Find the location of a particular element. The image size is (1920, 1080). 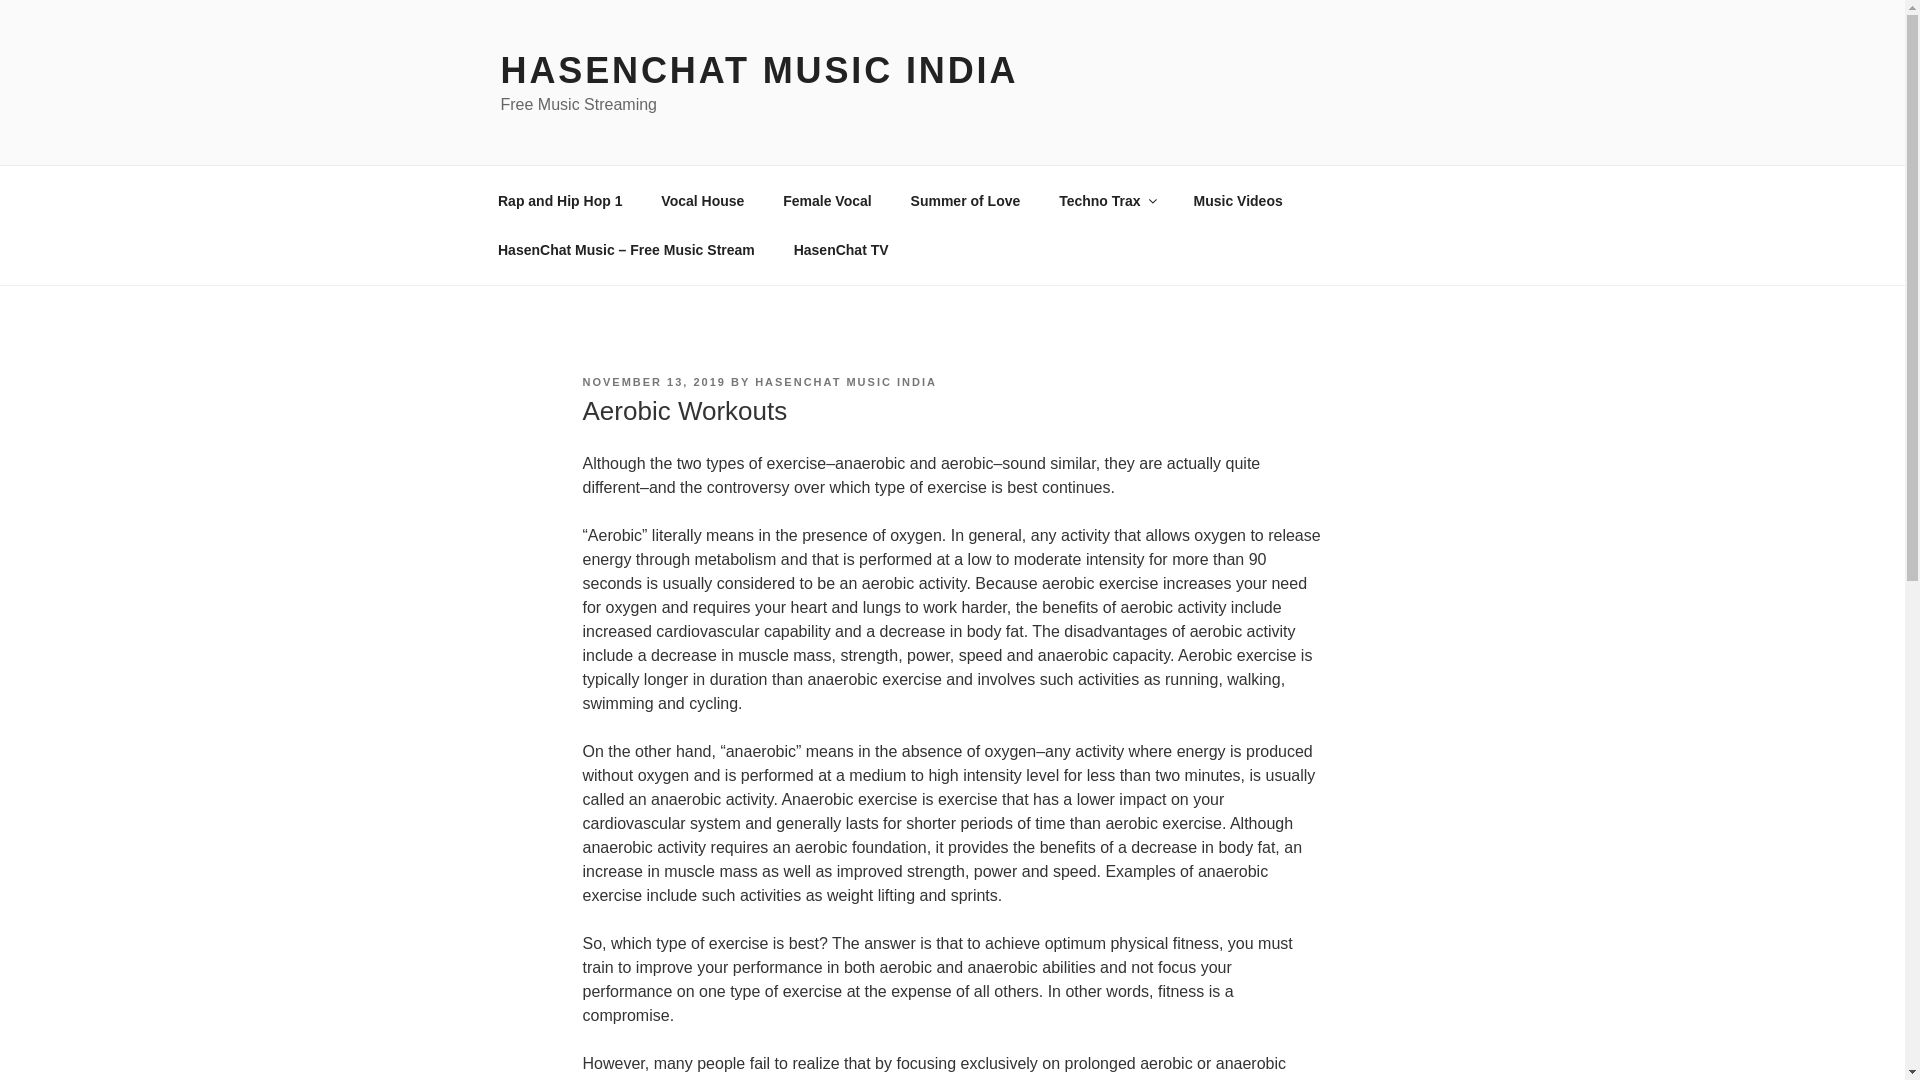

HASENCHAT MUSIC INDIA is located at coordinates (845, 381).